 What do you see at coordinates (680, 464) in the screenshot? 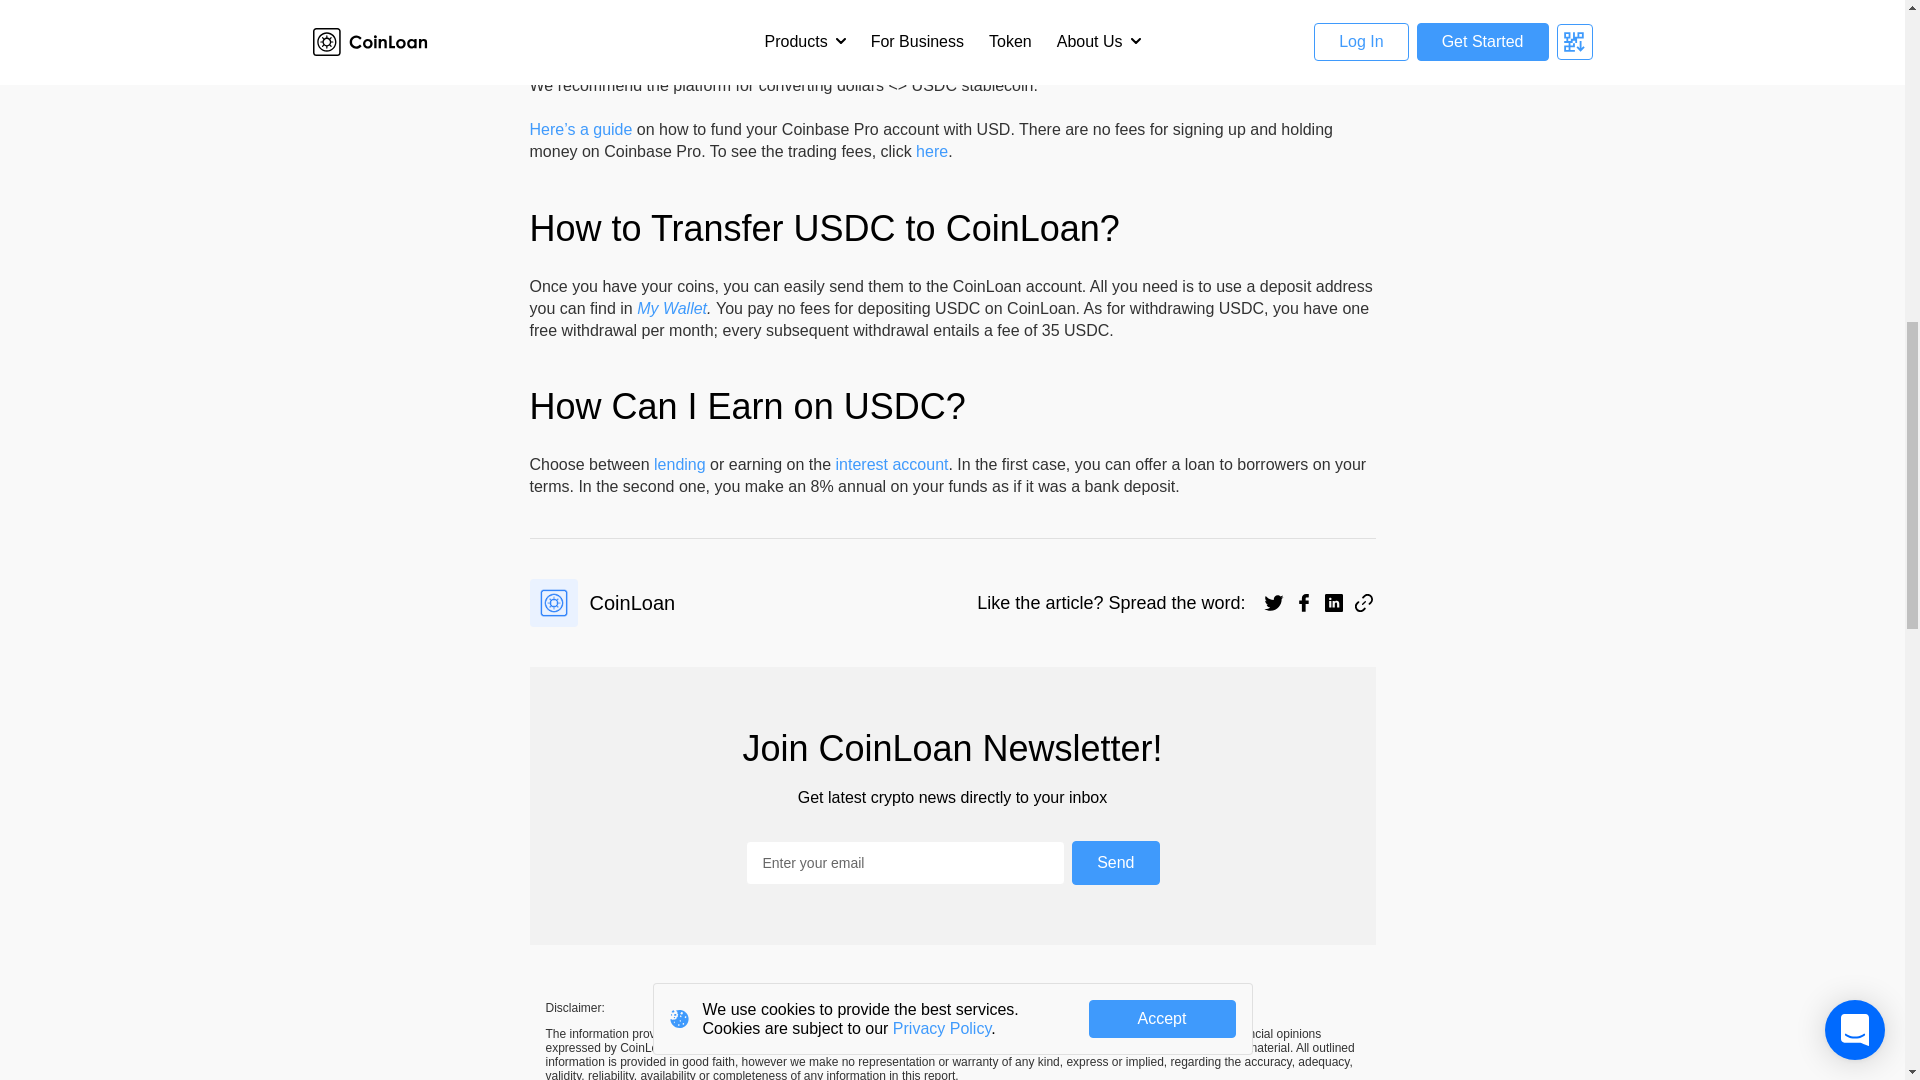
I see `lending` at bounding box center [680, 464].